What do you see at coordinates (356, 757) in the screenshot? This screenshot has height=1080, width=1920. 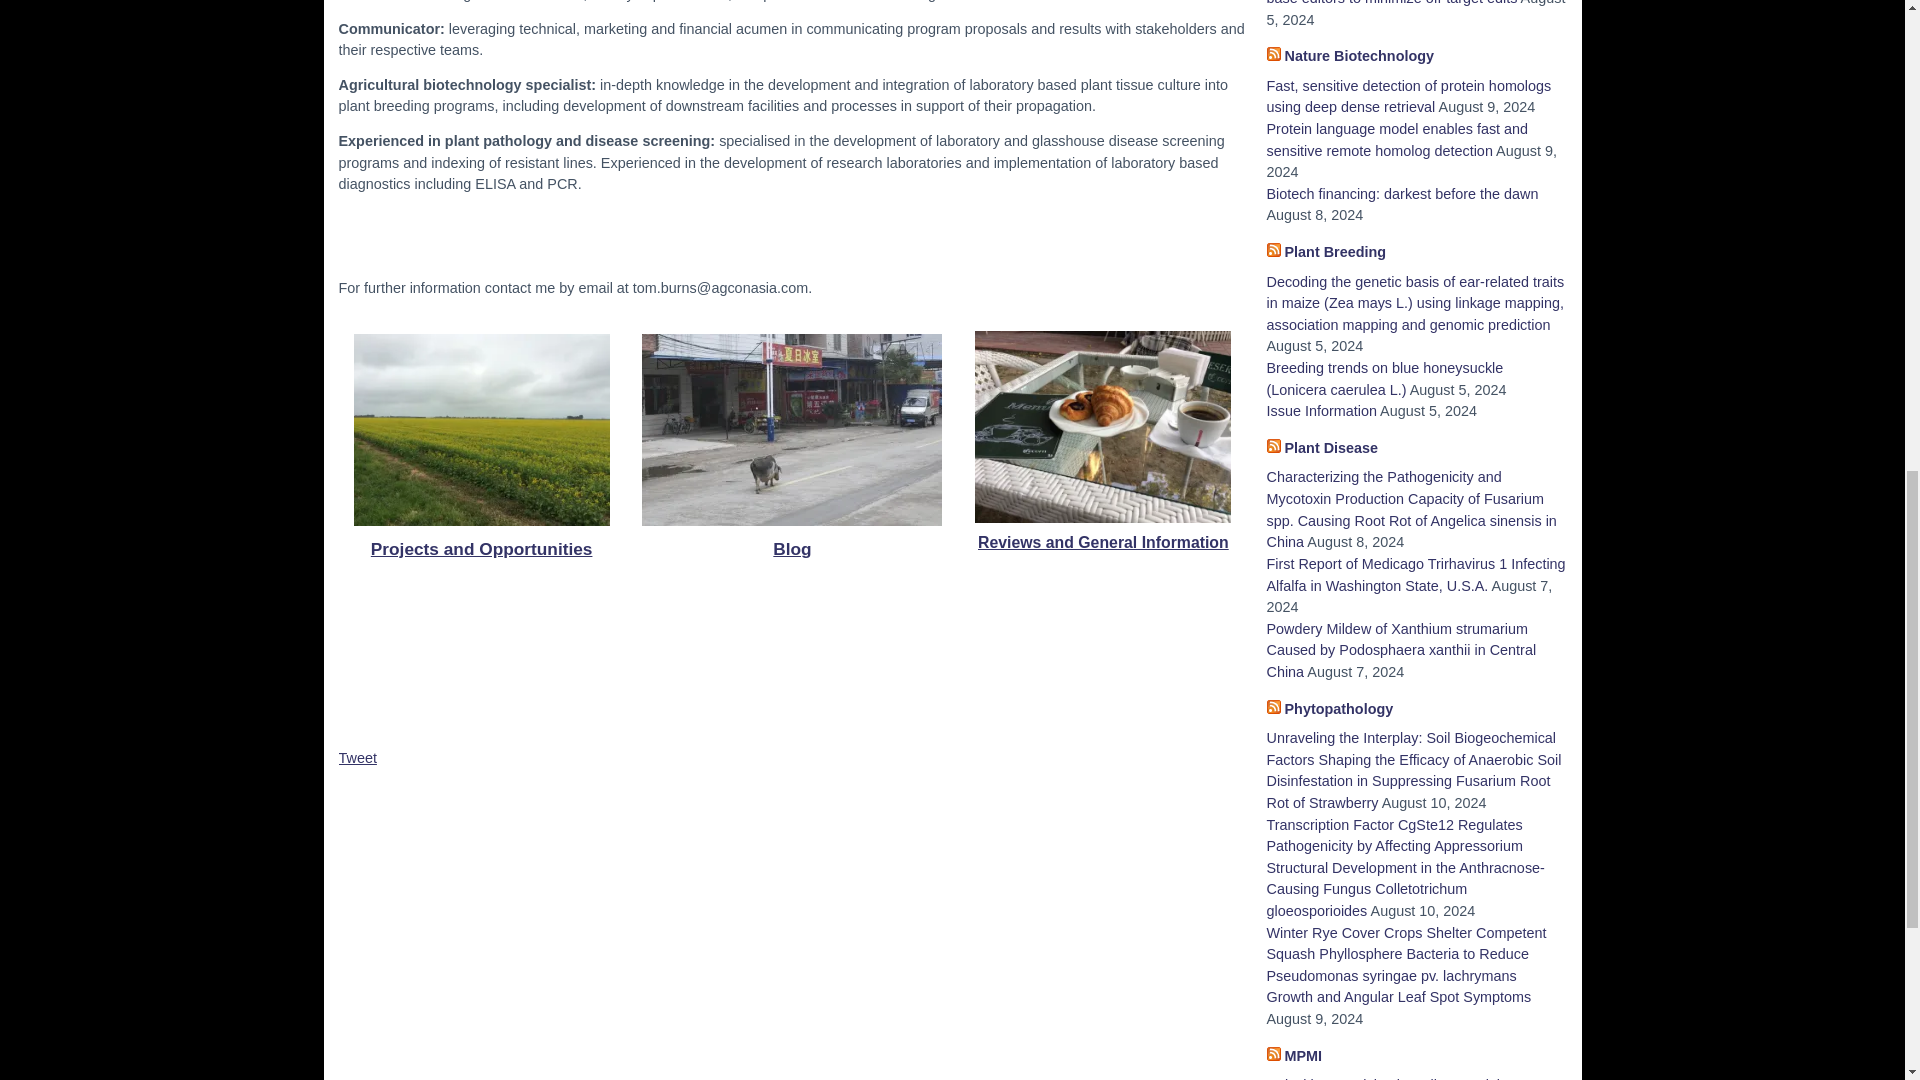 I see `Tweet` at bounding box center [356, 757].